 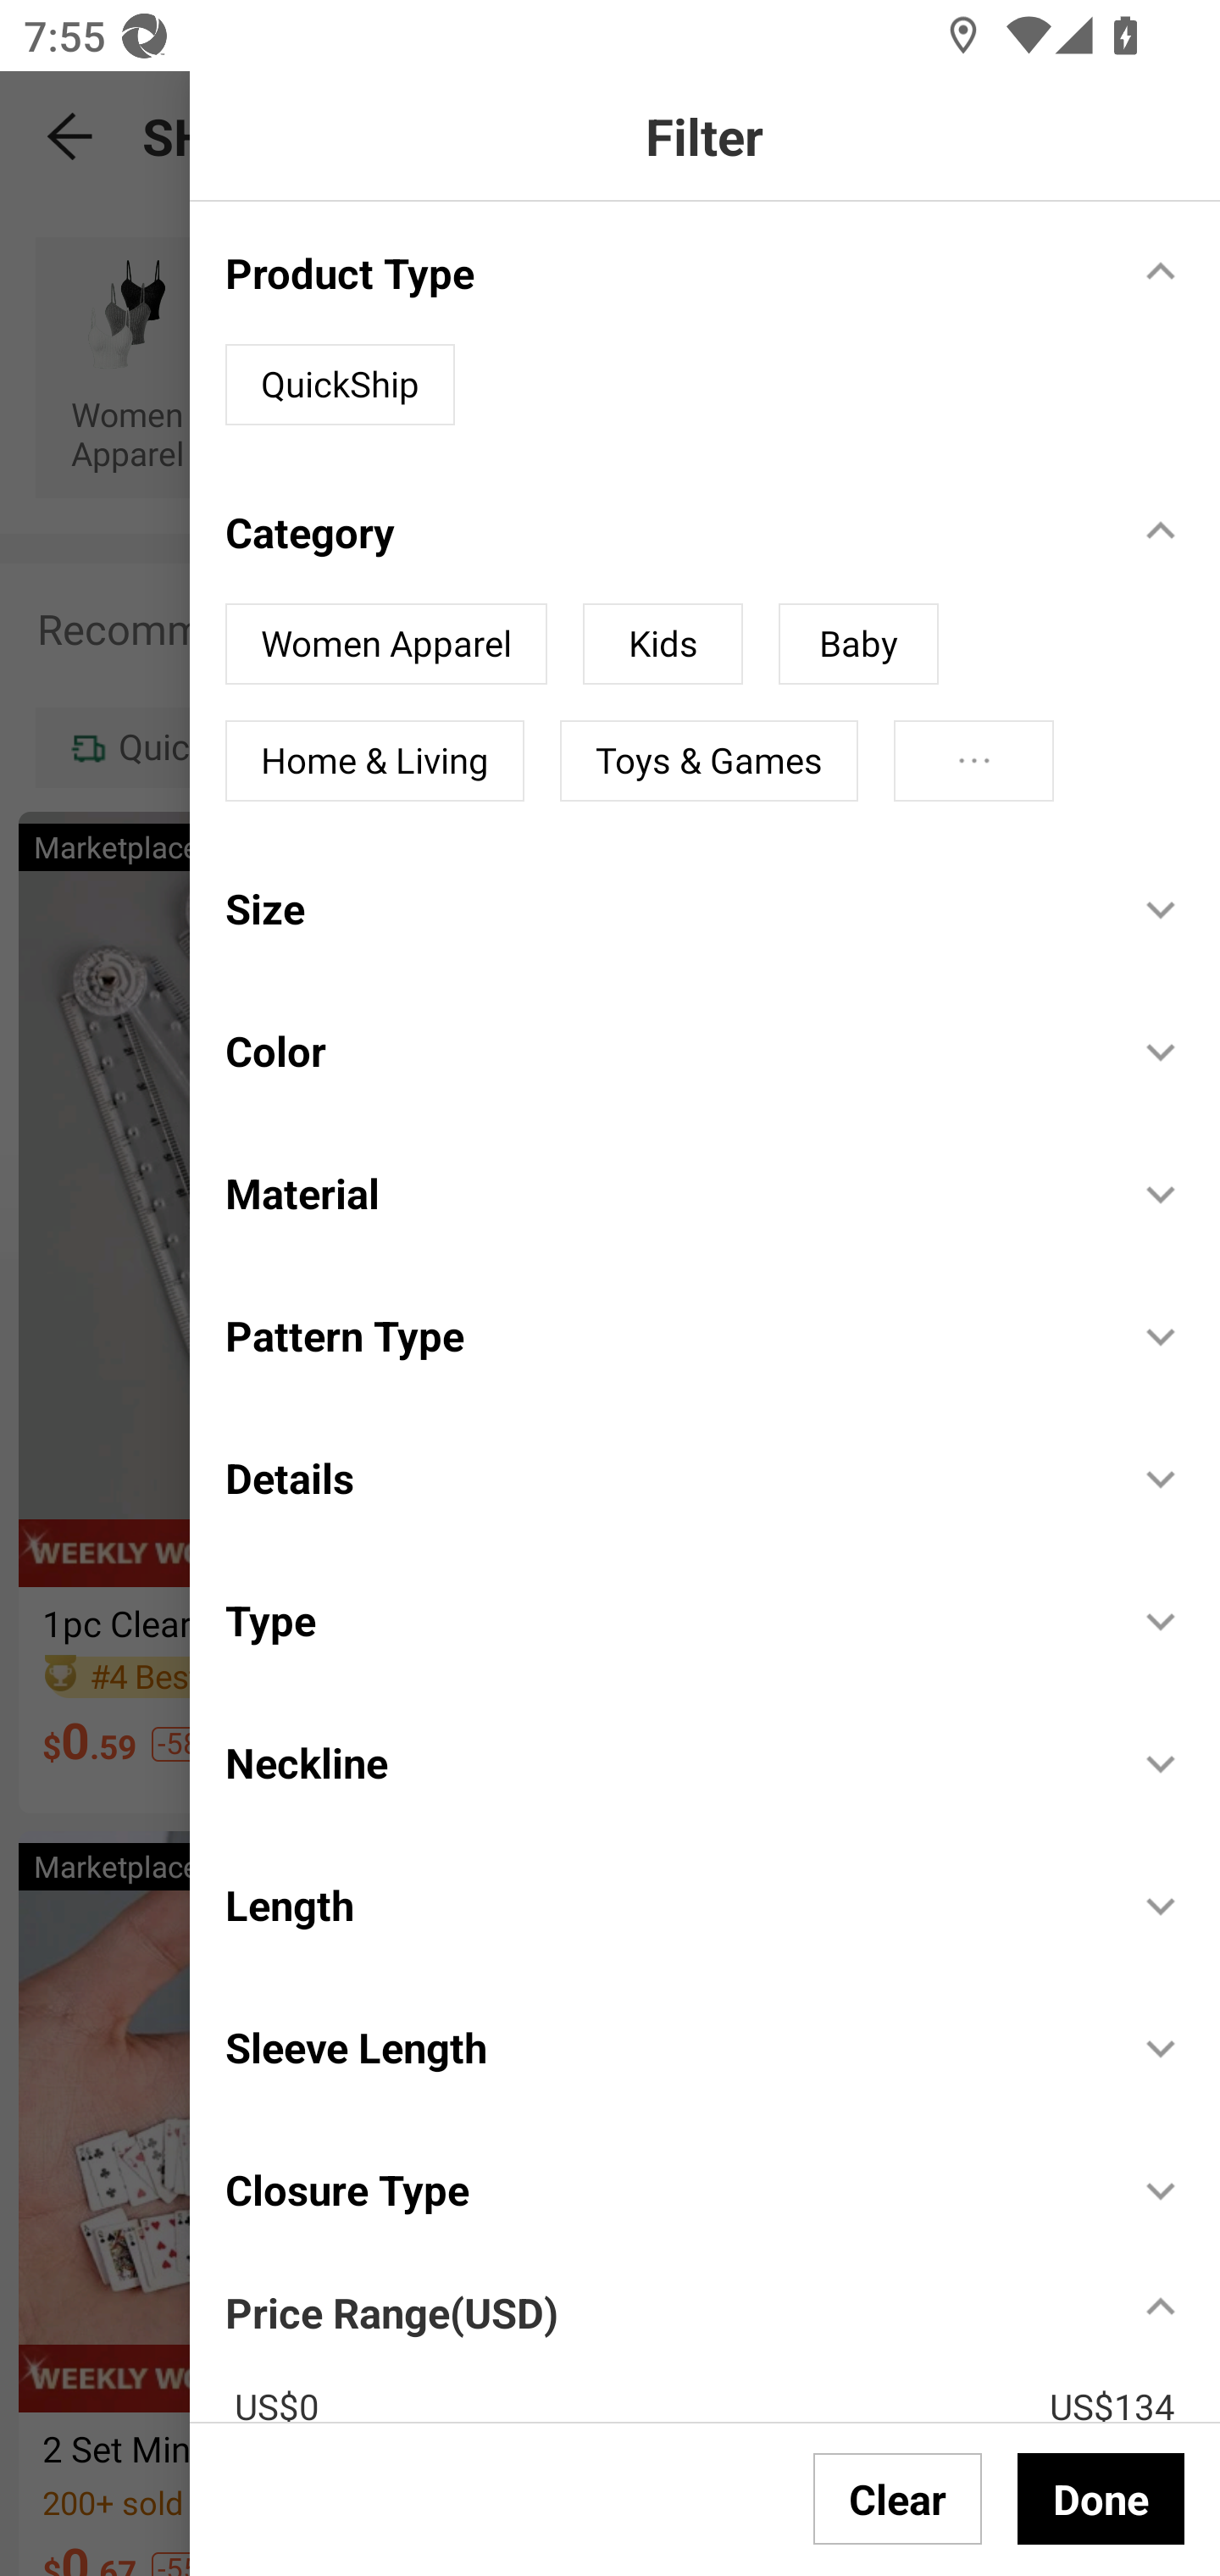 I want to click on Kids, so click(x=663, y=644).